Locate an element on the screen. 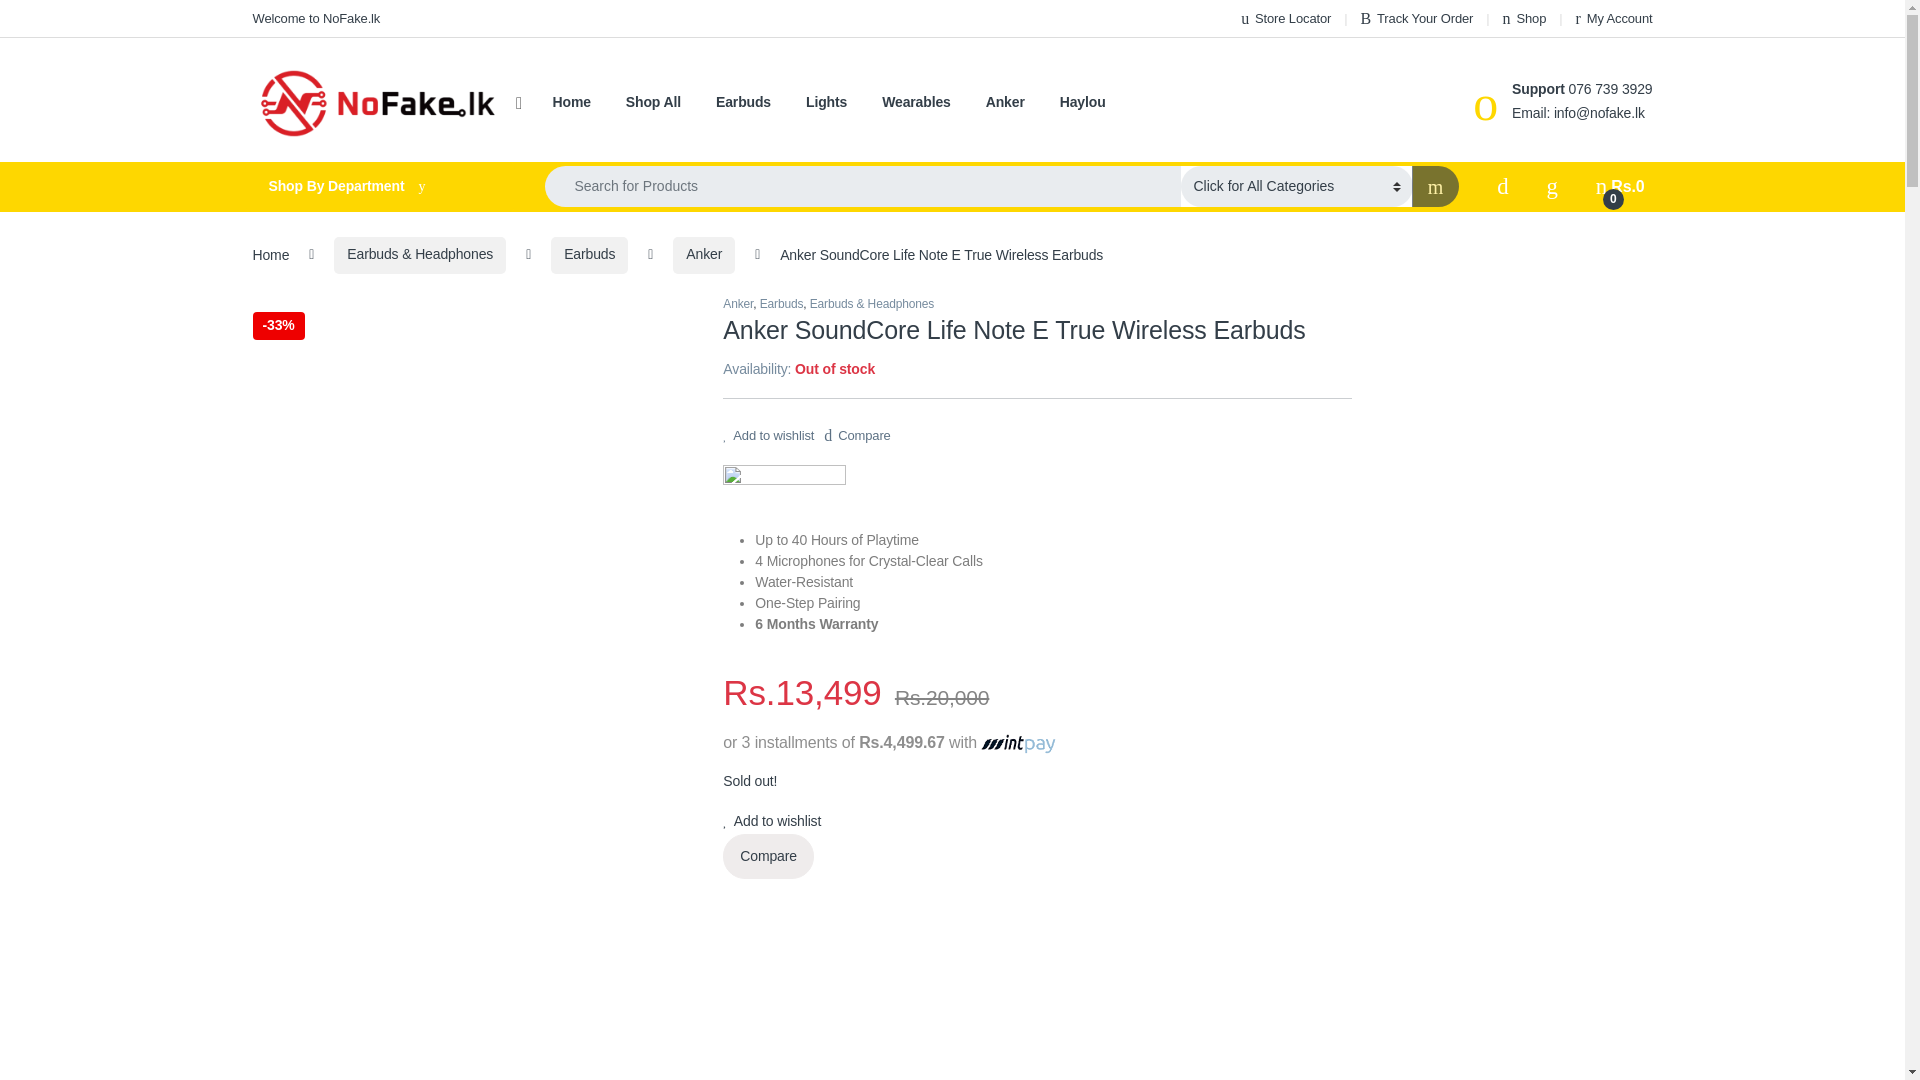  Track Your Order is located at coordinates (1416, 18).